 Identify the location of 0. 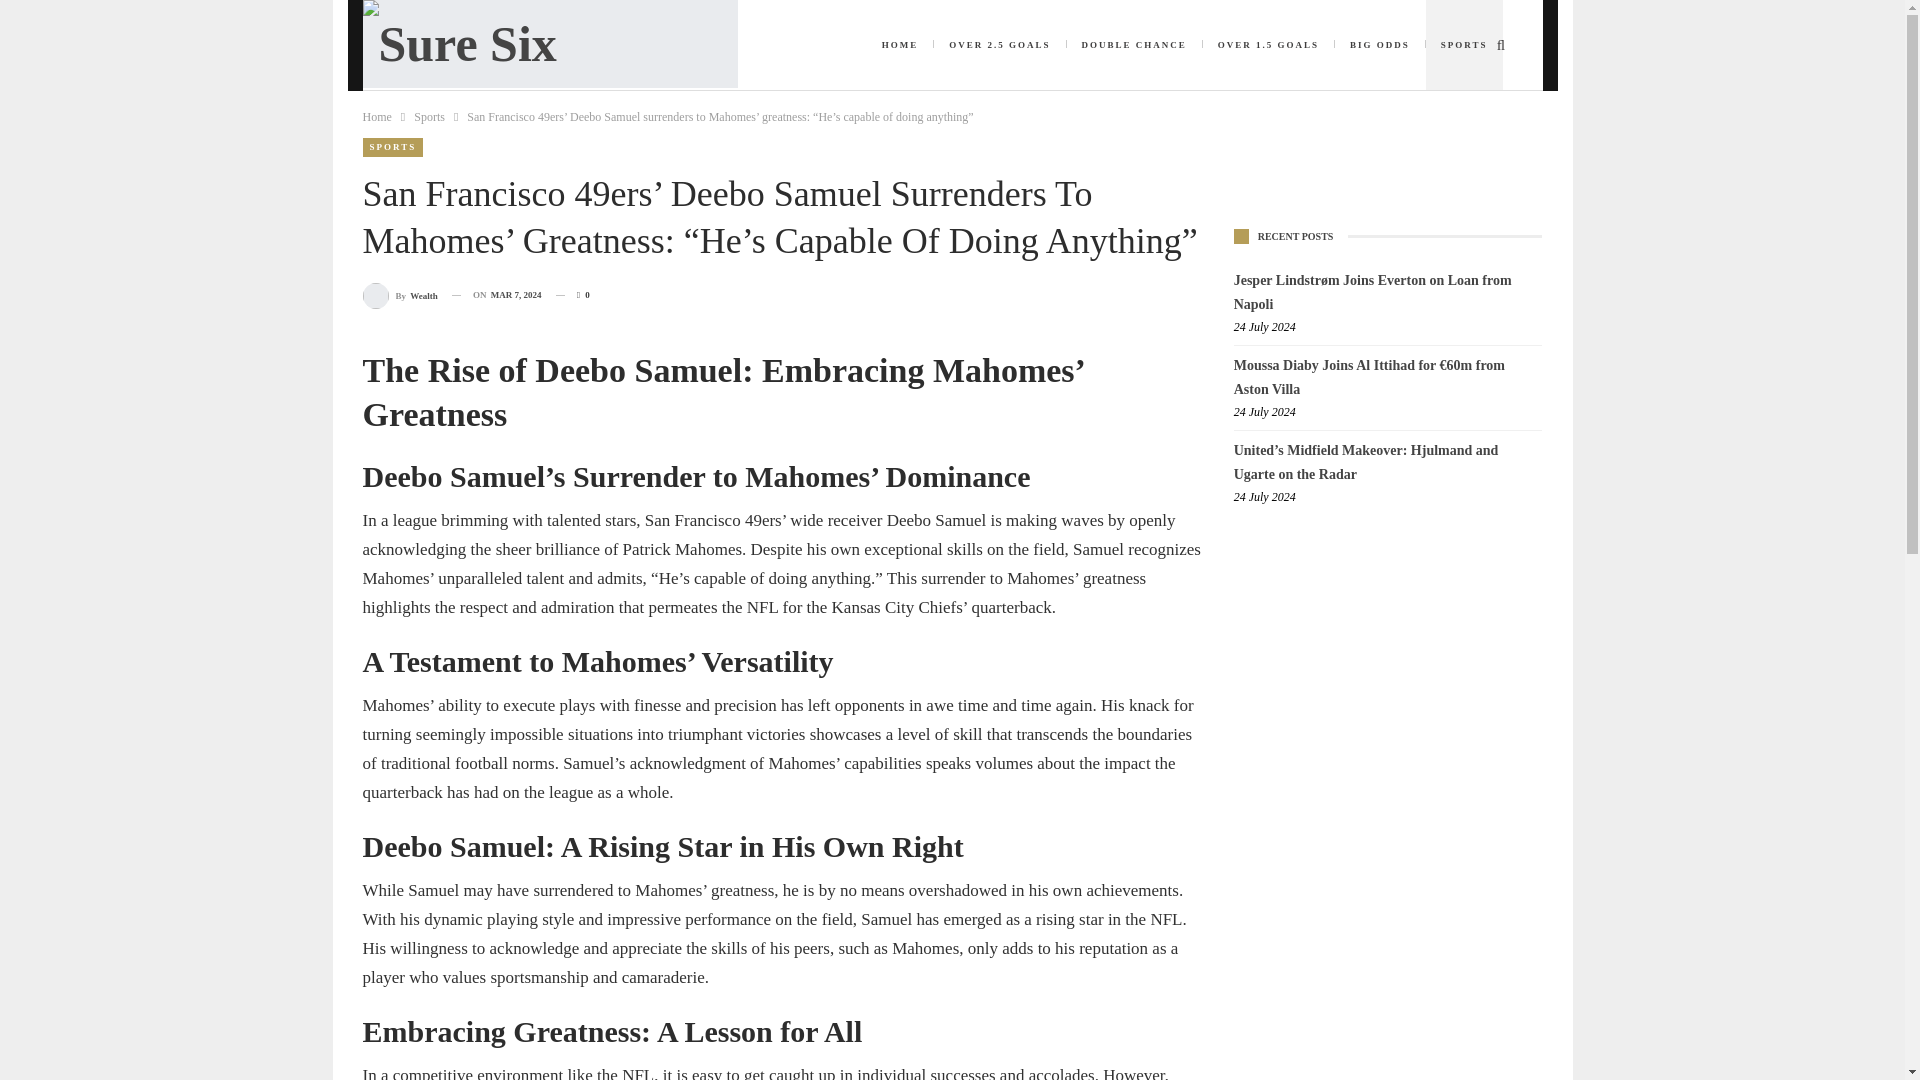
(572, 294).